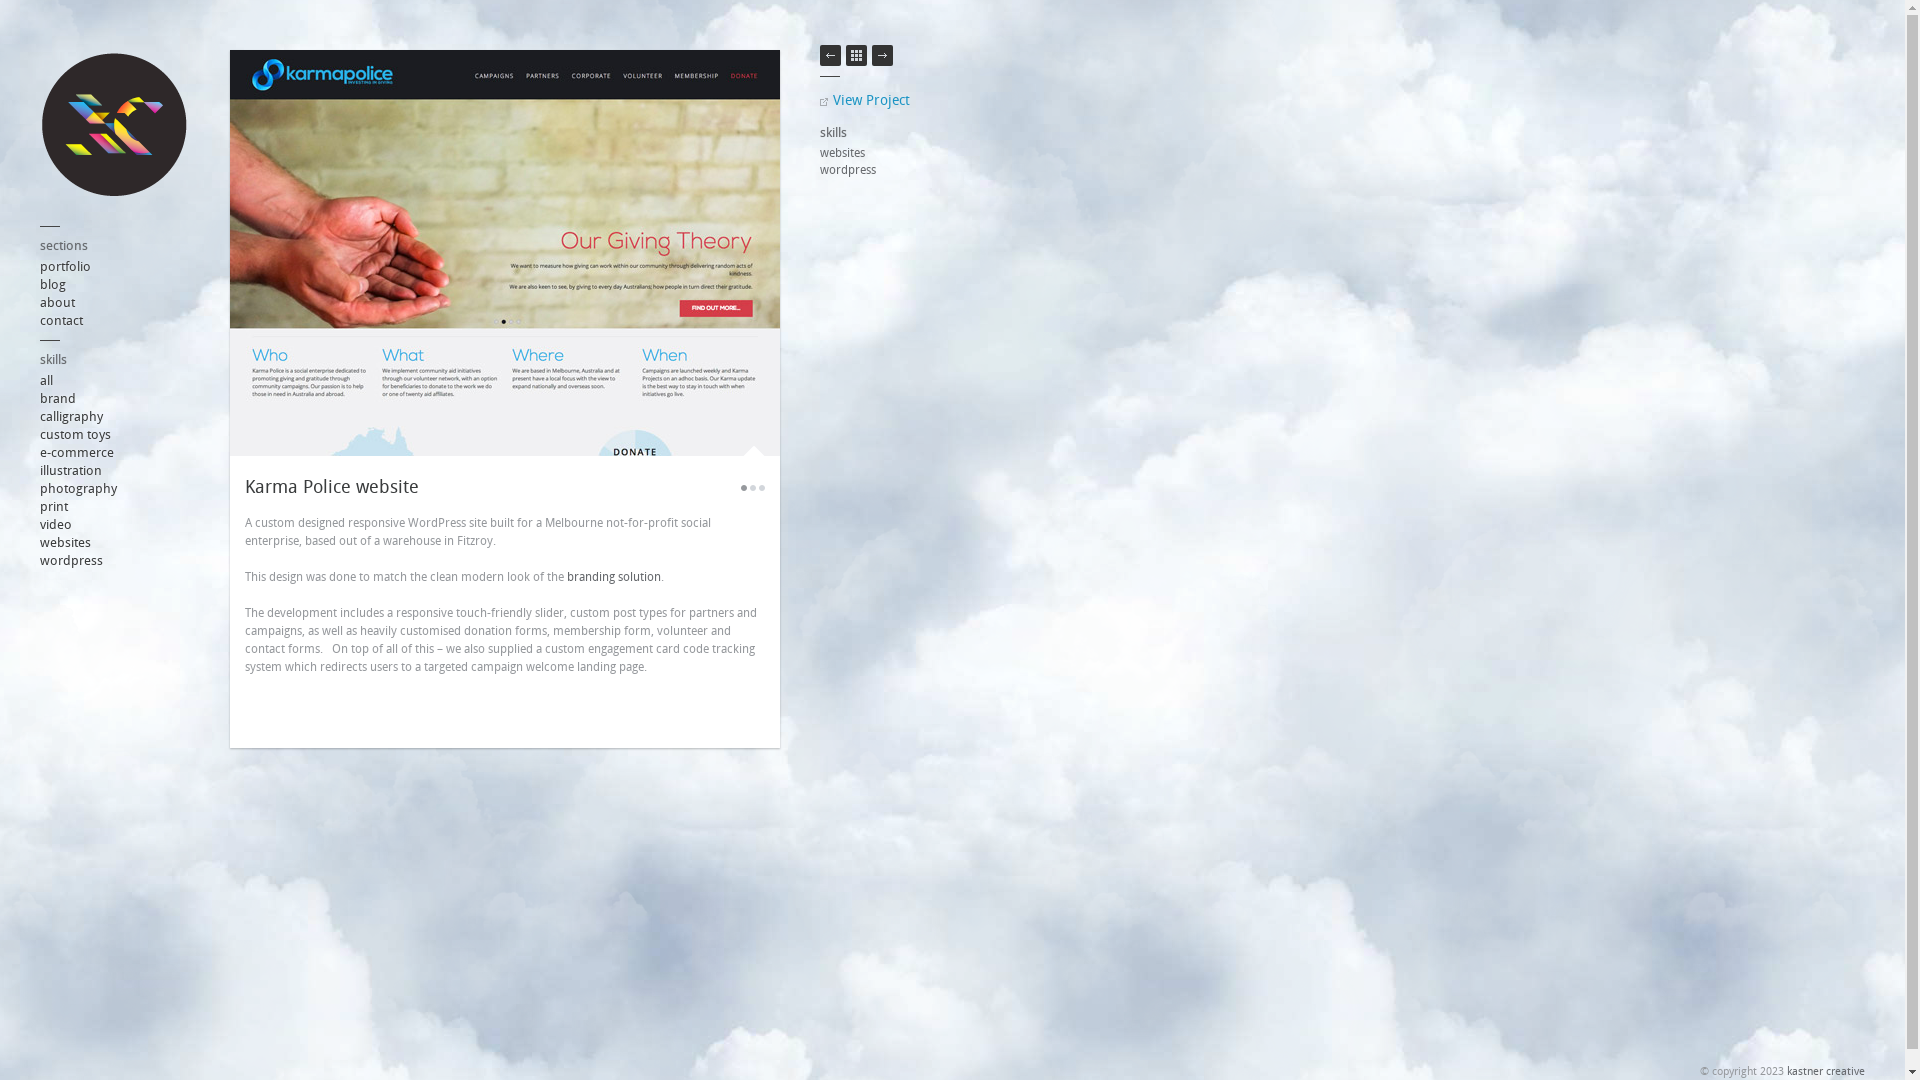 Image resolution: width=1920 pixels, height=1080 pixels. What do you see at coordinates (753, 488) in the screenshot?
I see `2` at bounding box center [753, 488].